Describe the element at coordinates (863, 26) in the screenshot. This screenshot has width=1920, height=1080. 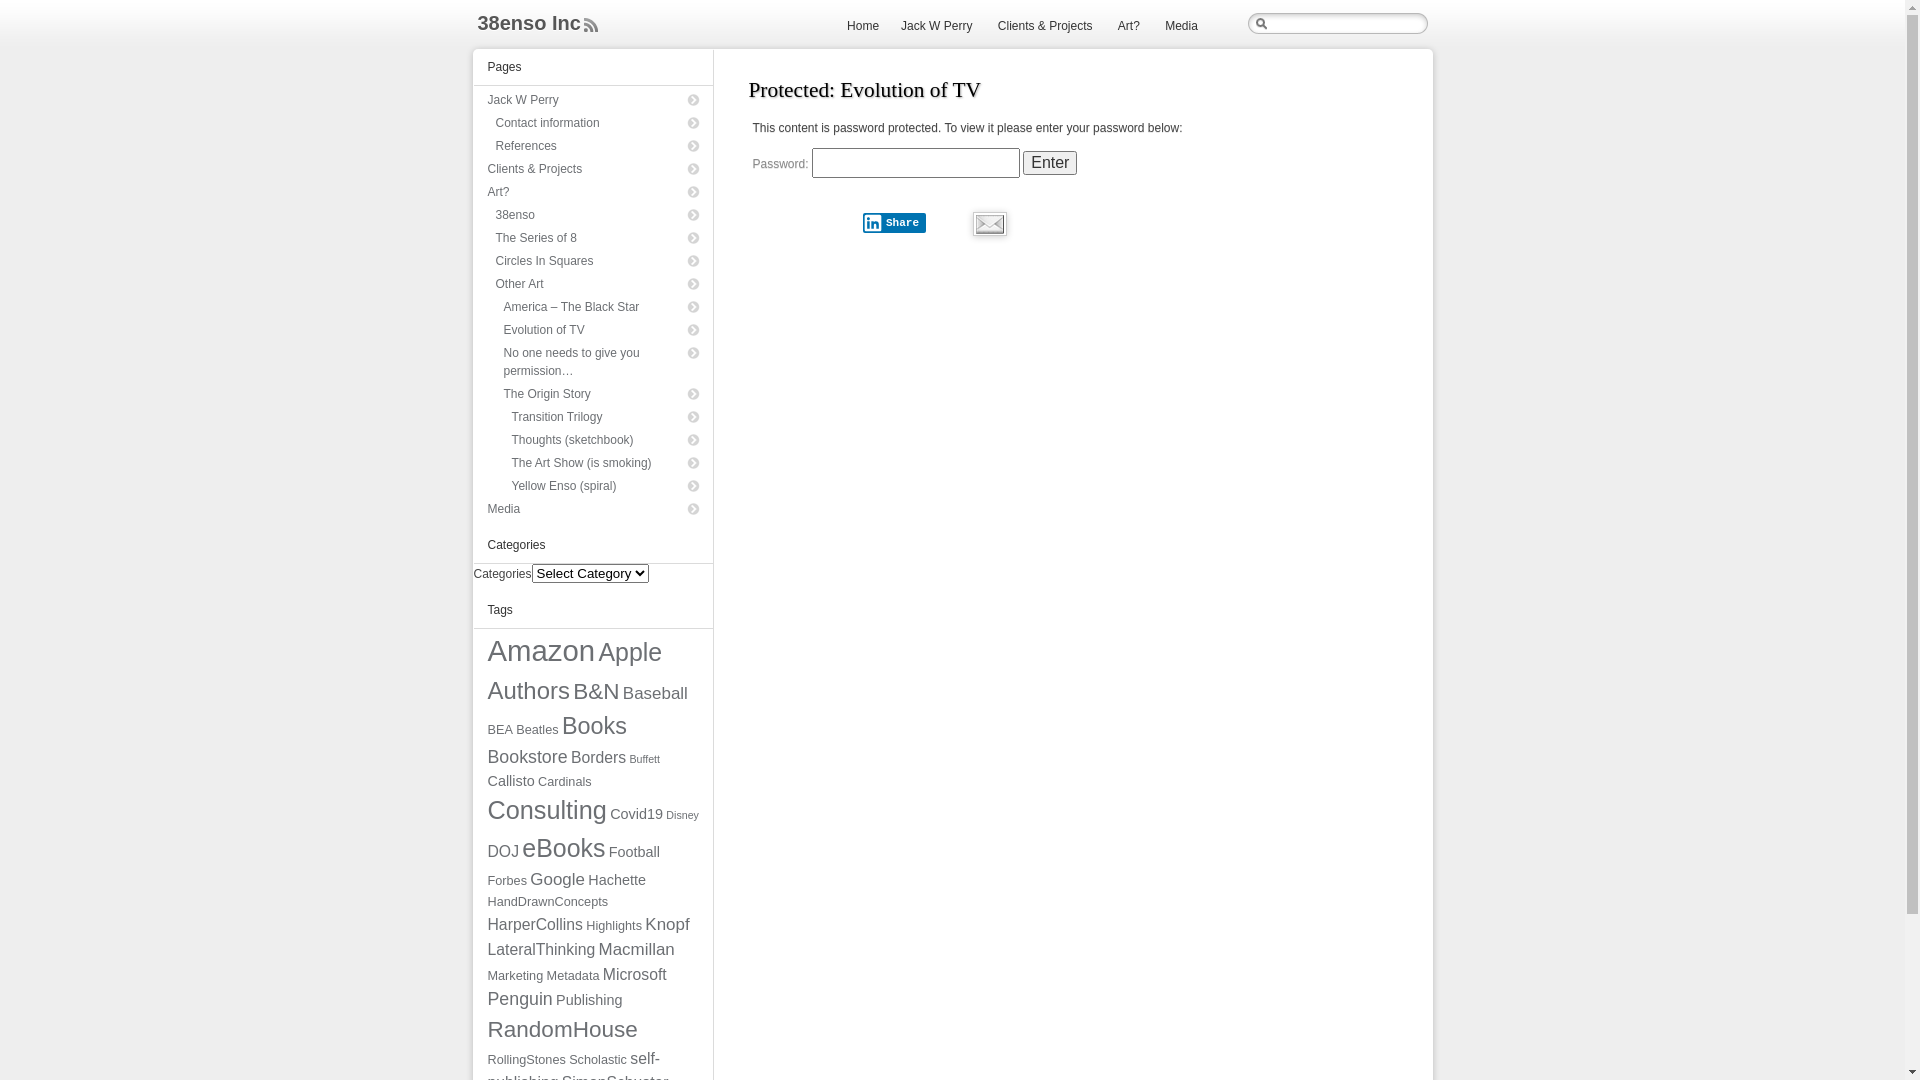
I see `Home` at that location.